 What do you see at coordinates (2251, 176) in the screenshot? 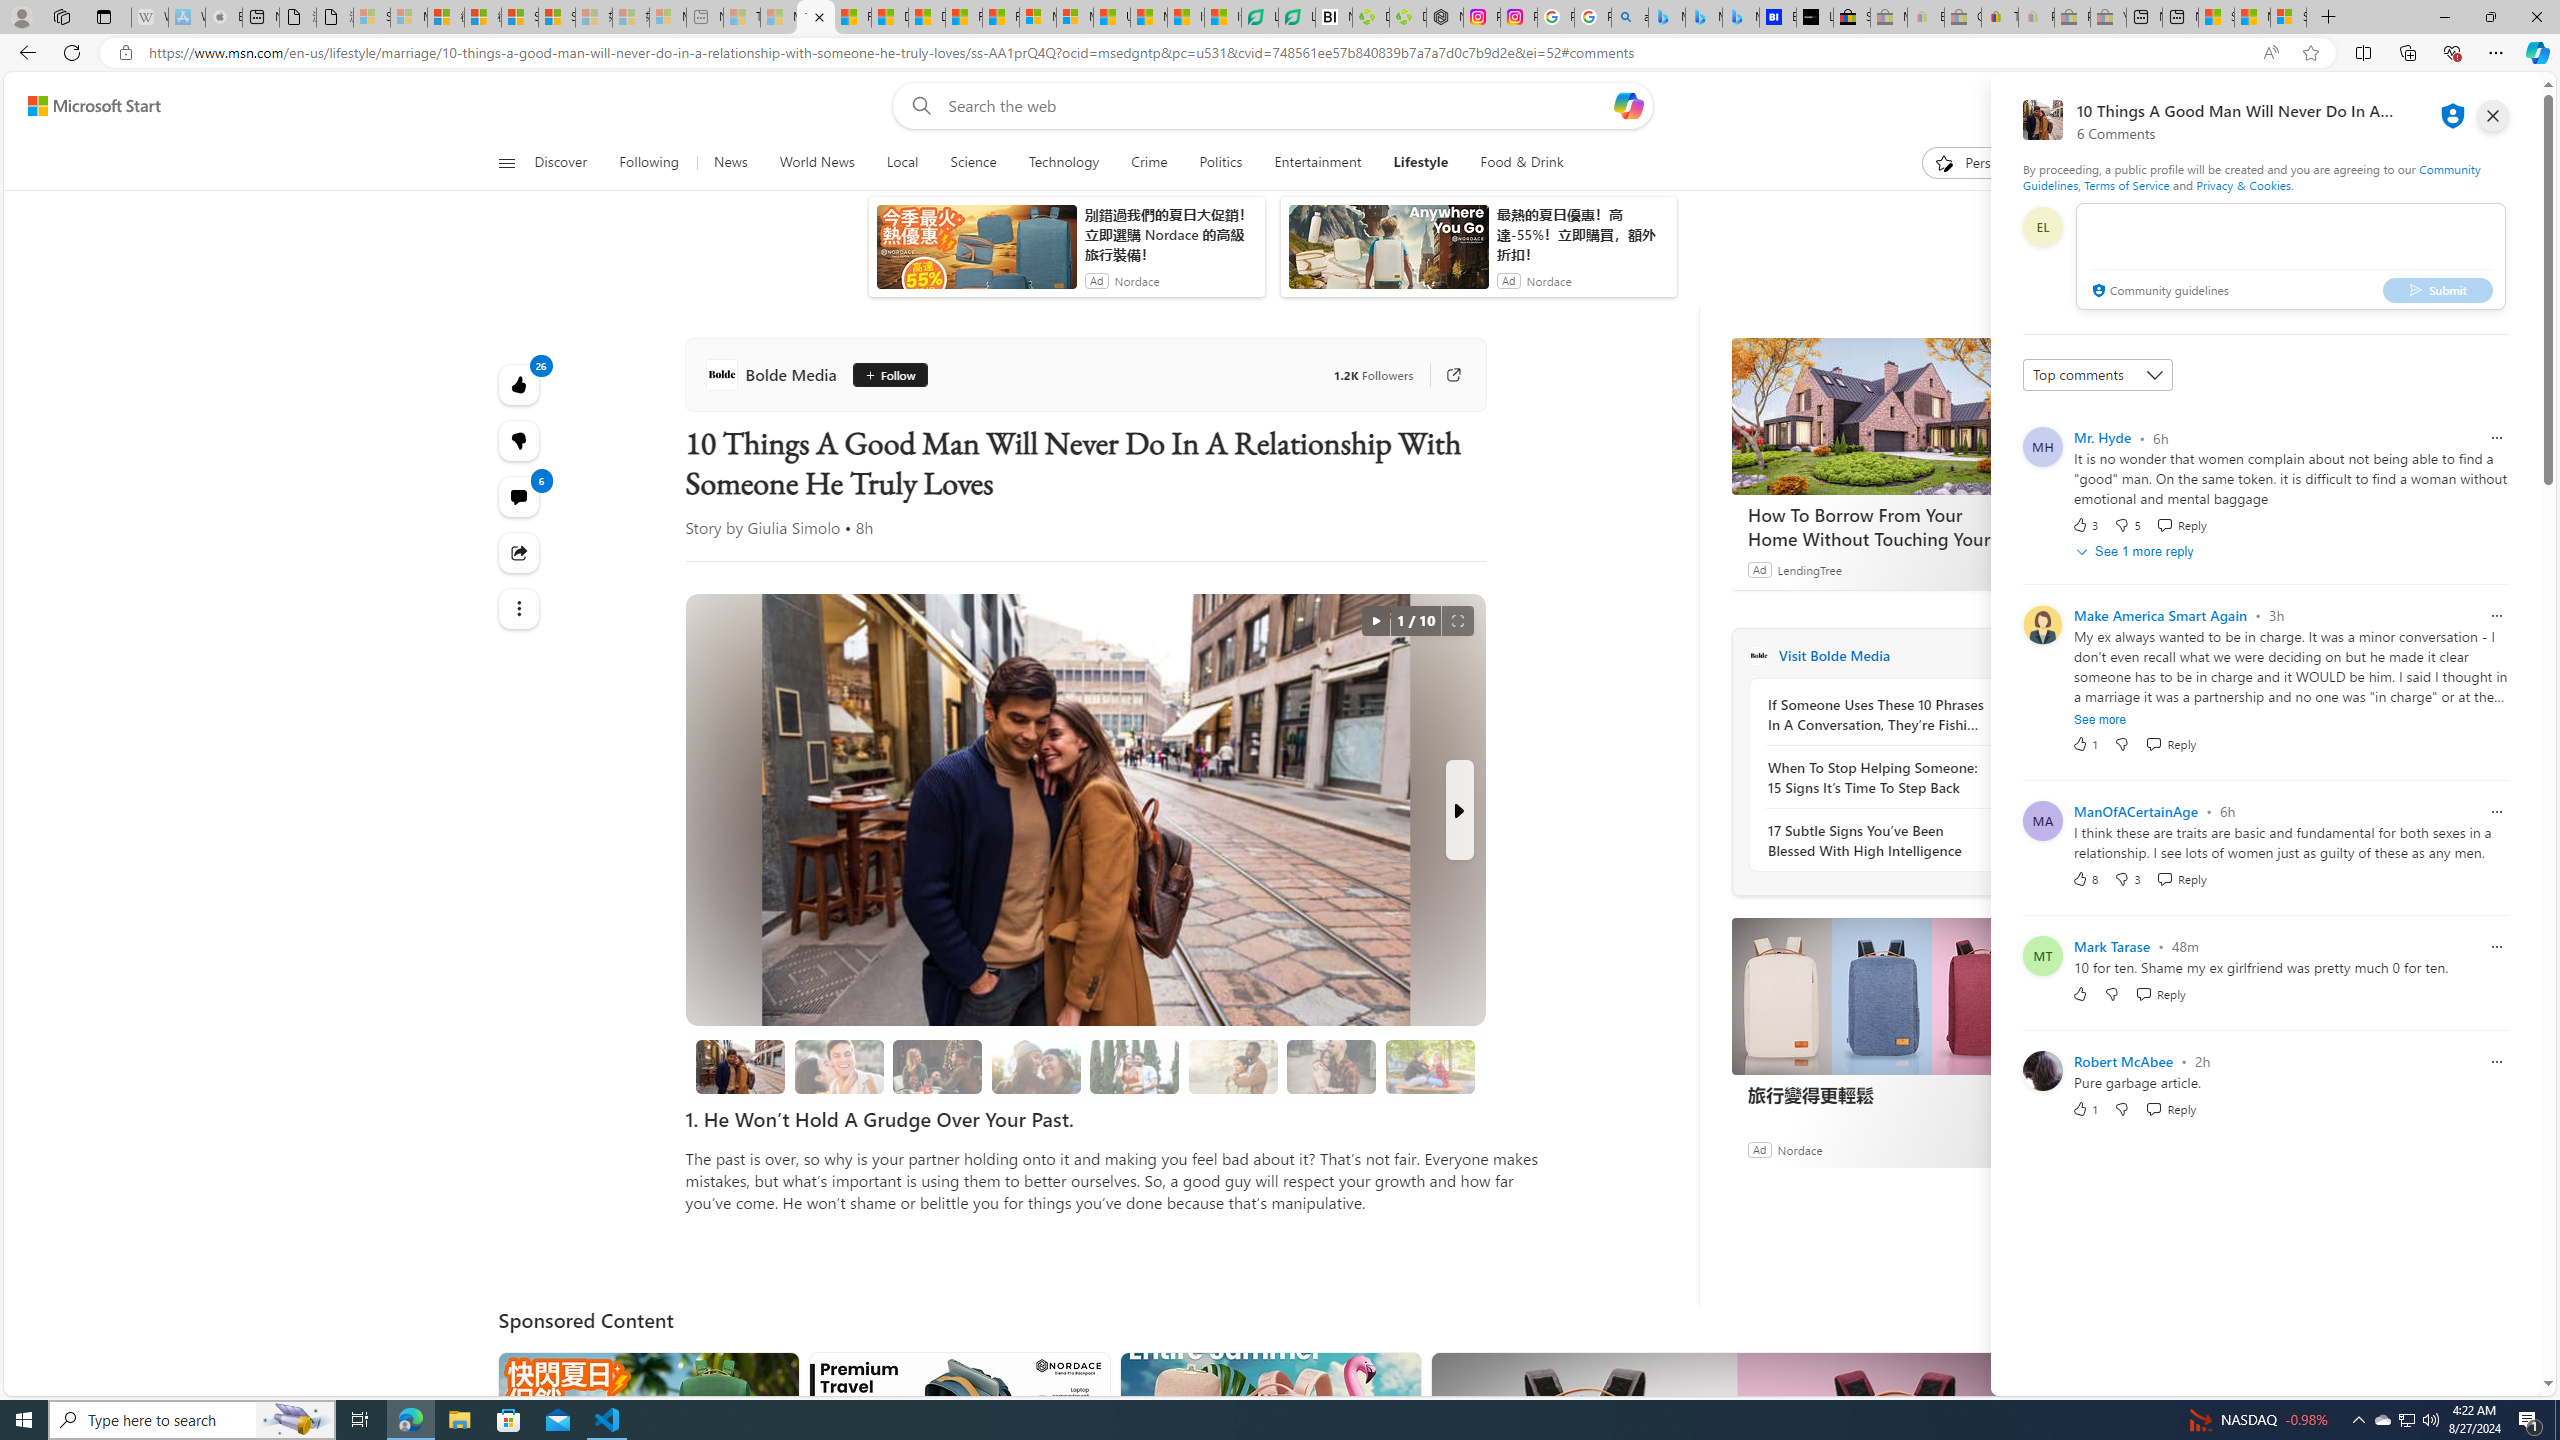
I see `Community Guidelines` at bounding box center [2251, 176].